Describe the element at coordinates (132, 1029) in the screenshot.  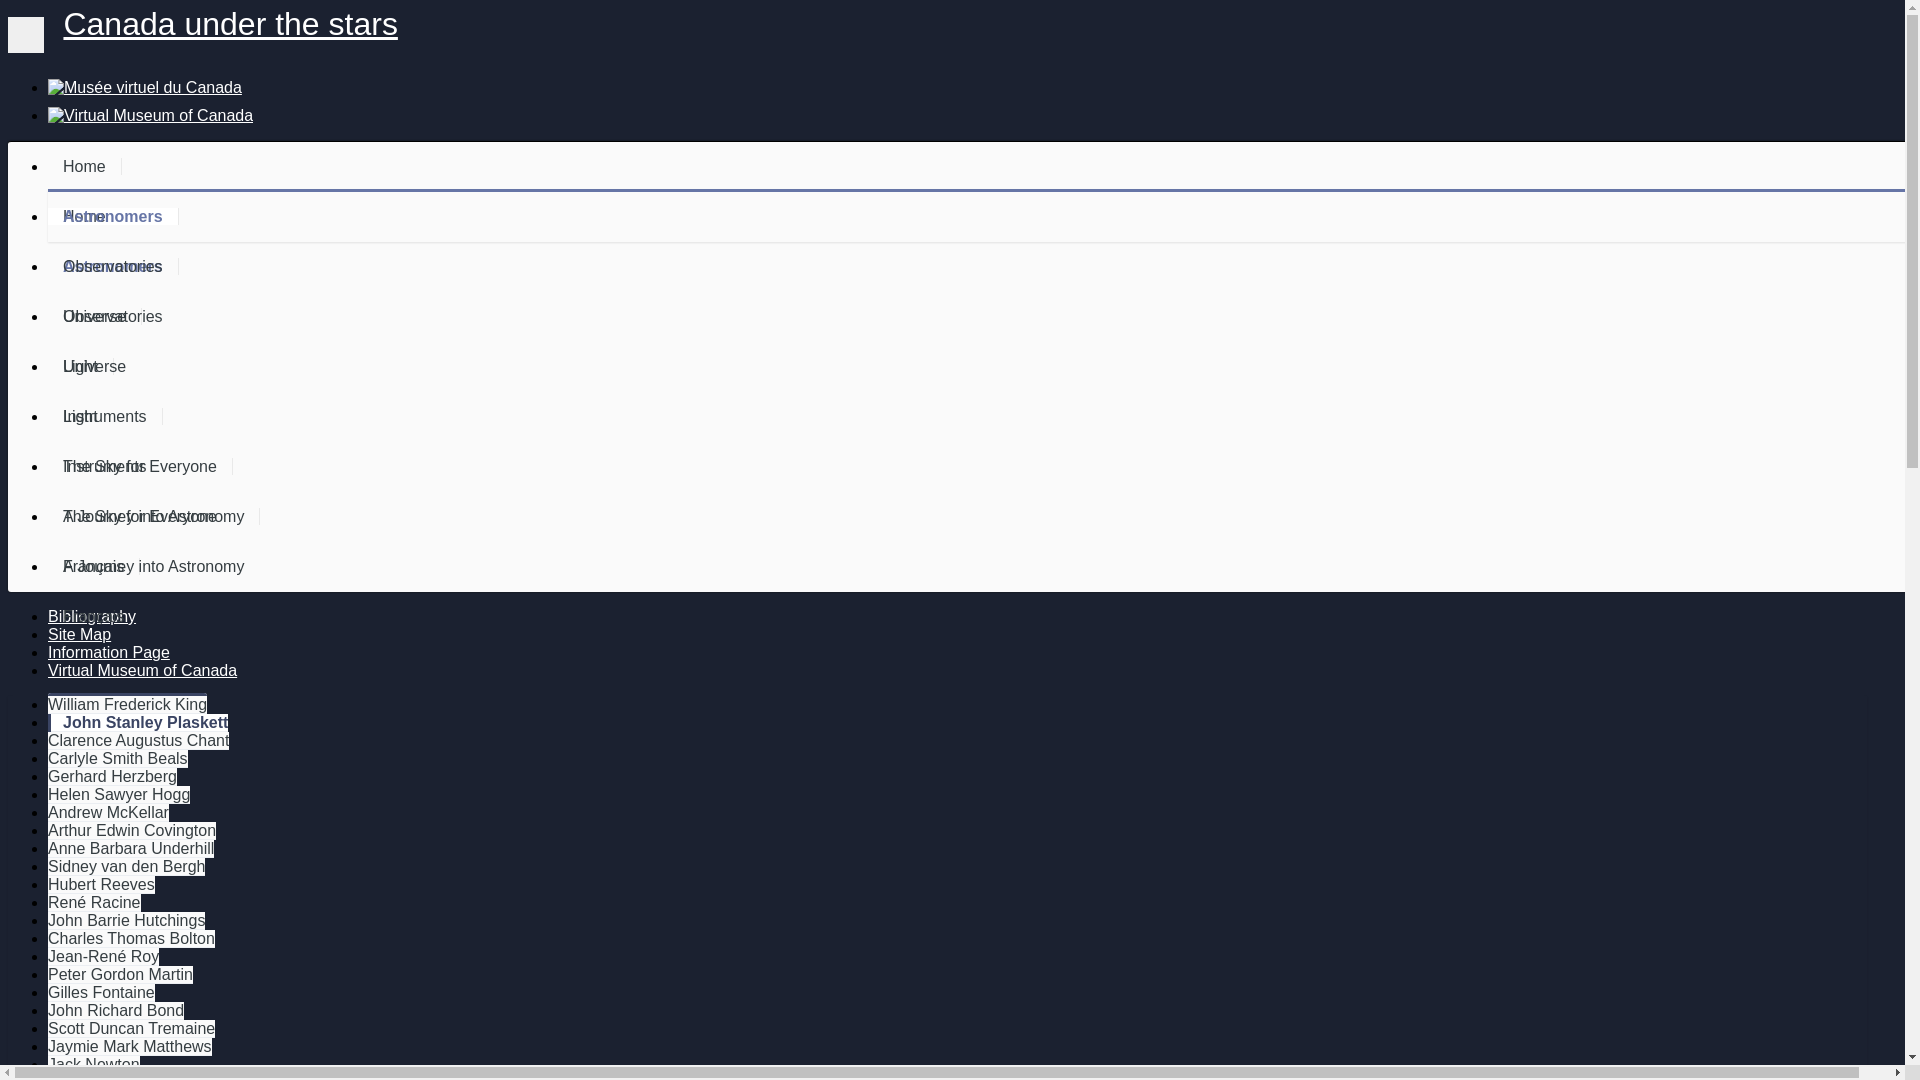
I see `Scott Duncan Tremaine` at that location.